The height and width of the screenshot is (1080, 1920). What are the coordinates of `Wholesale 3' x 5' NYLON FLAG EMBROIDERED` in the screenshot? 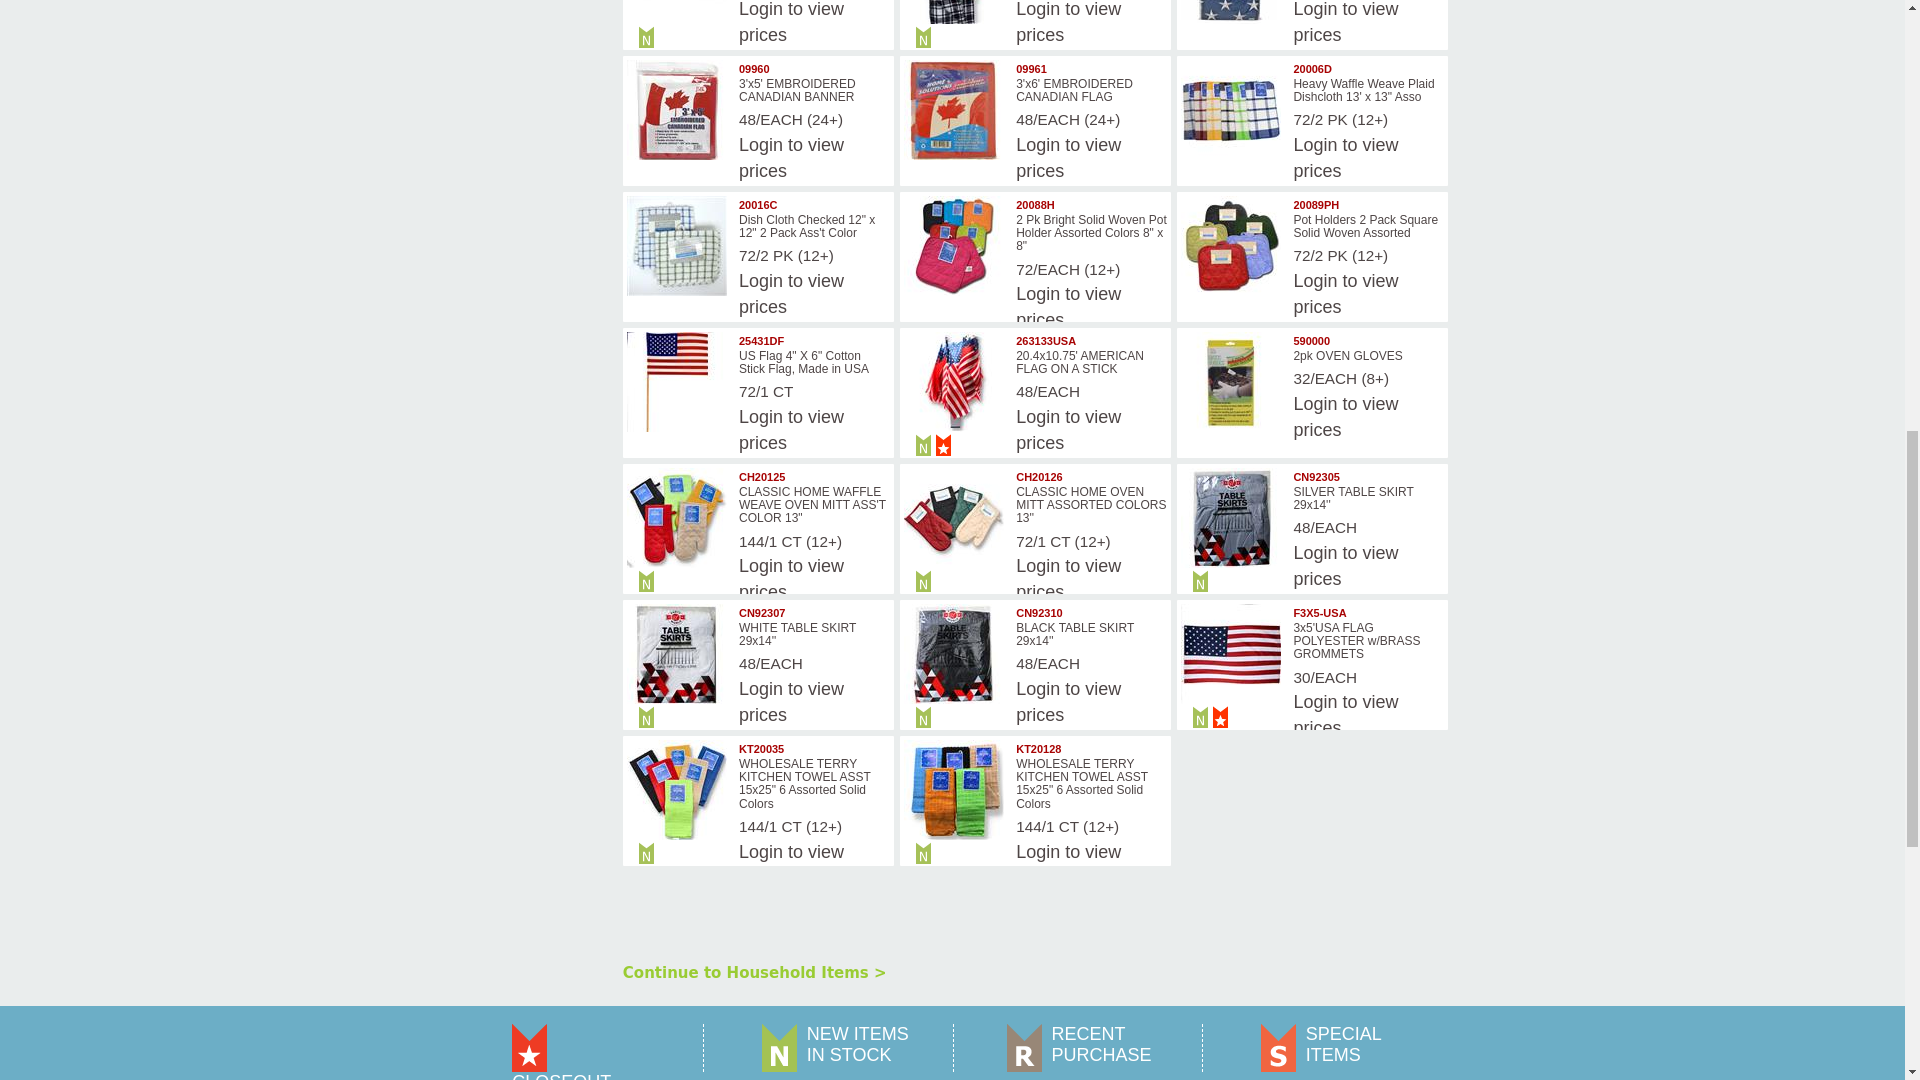 It's located at (1230, 12).